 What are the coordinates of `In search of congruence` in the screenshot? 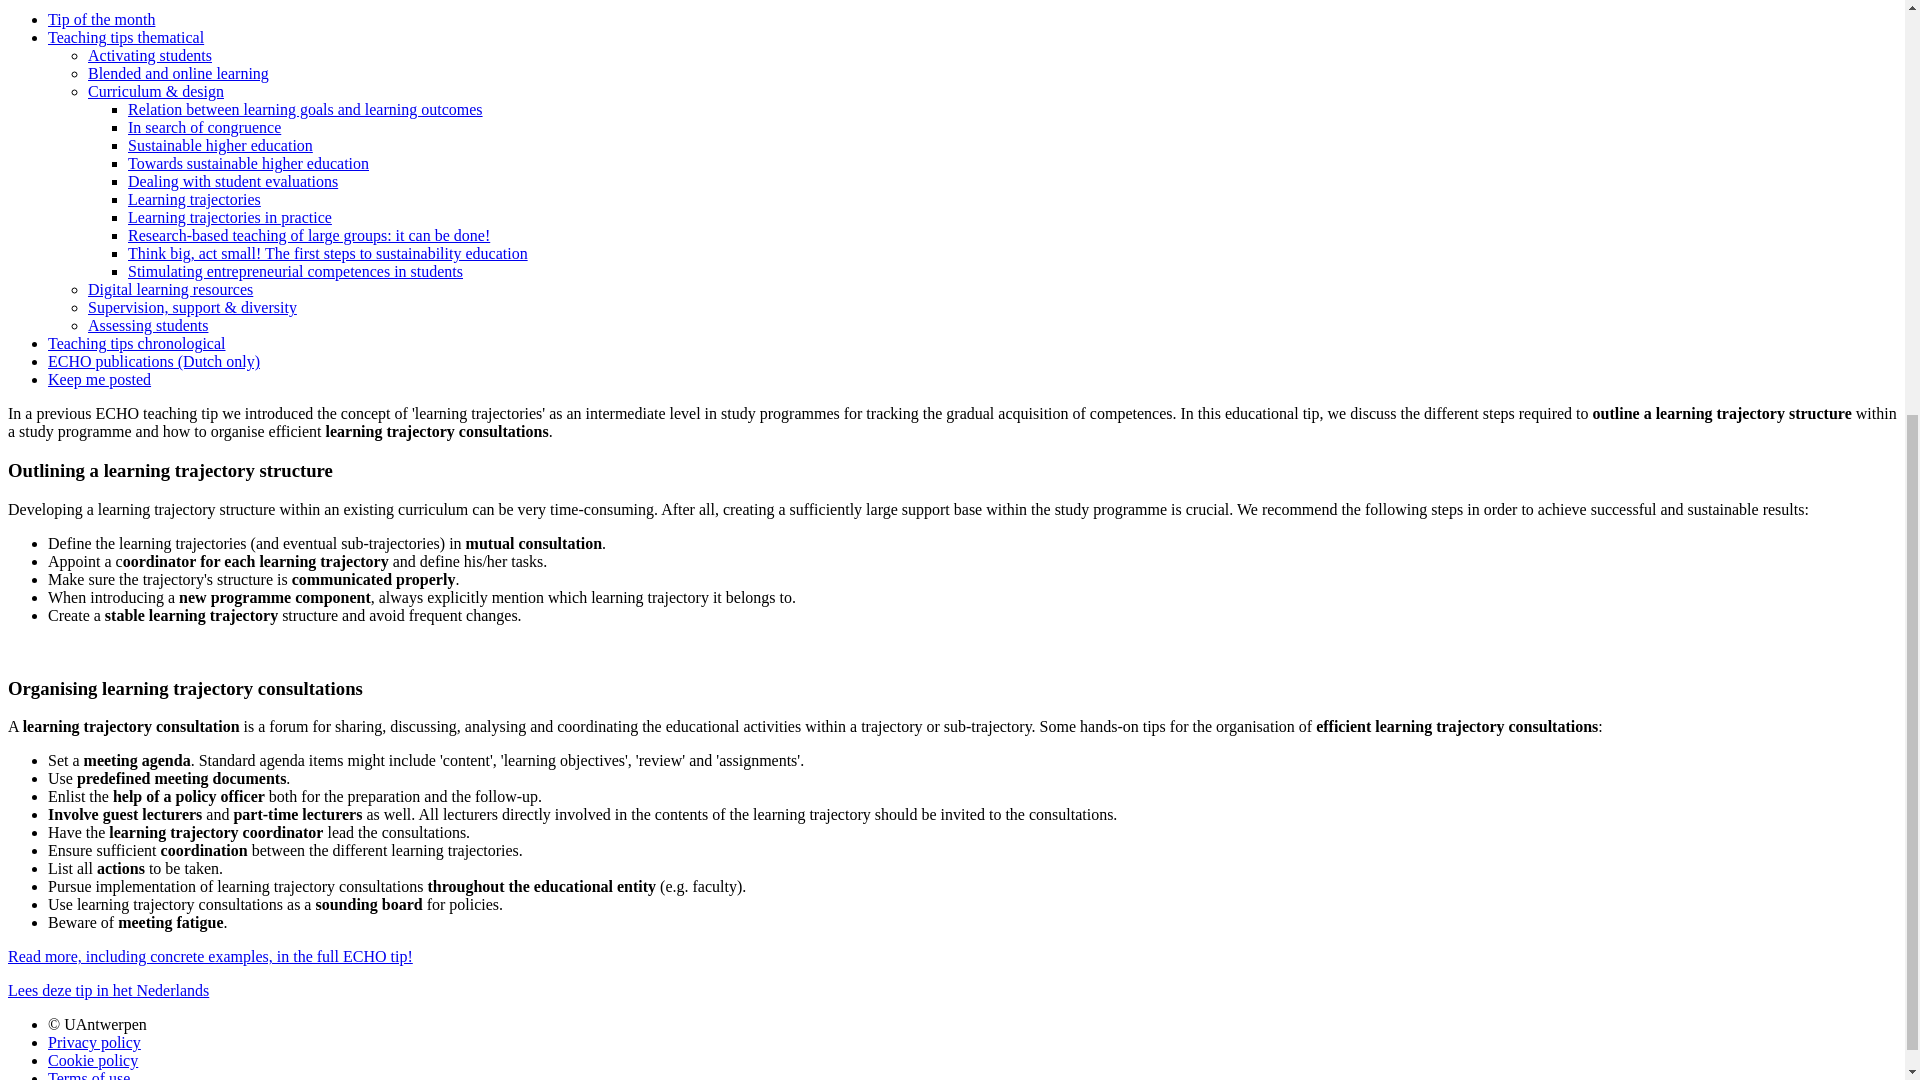 It's located at (204, 127).